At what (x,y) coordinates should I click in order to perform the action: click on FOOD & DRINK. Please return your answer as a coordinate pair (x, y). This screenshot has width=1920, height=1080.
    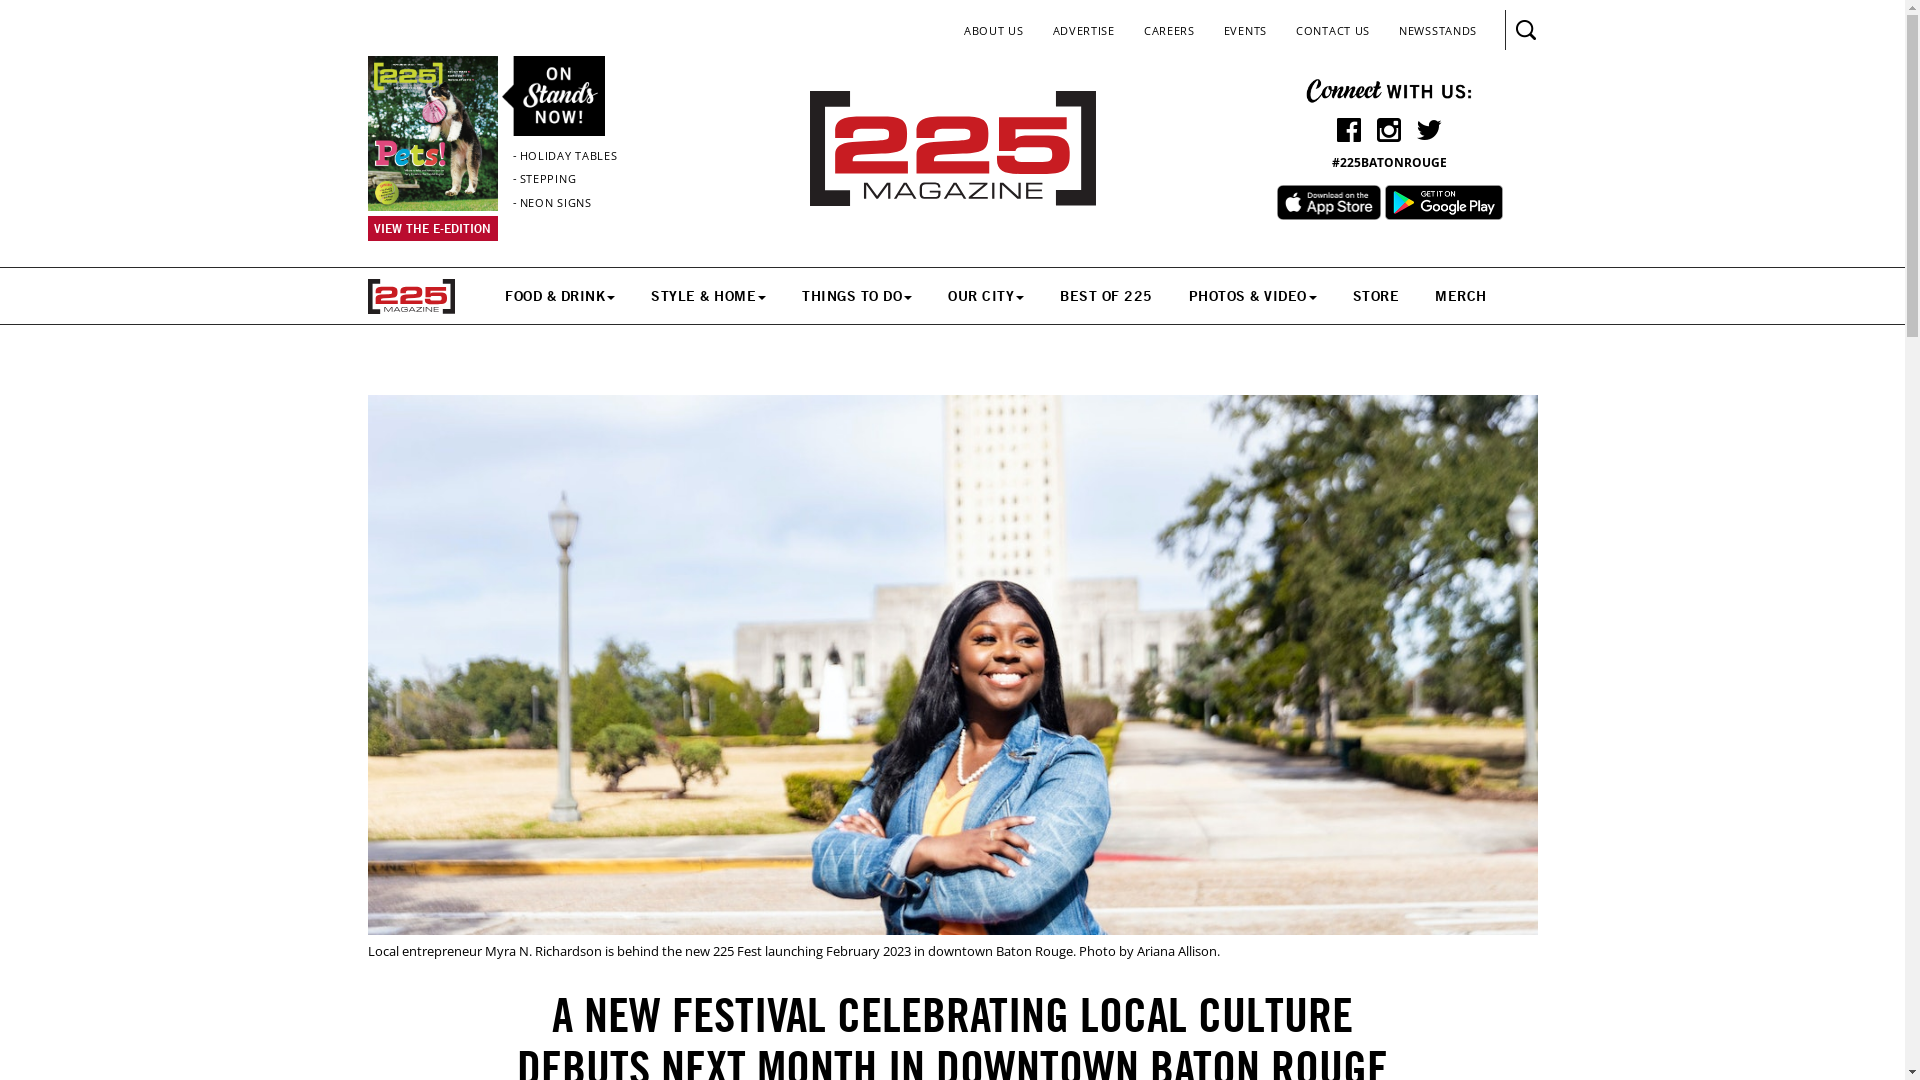
    Looking at the image, I should click on (560, 296).